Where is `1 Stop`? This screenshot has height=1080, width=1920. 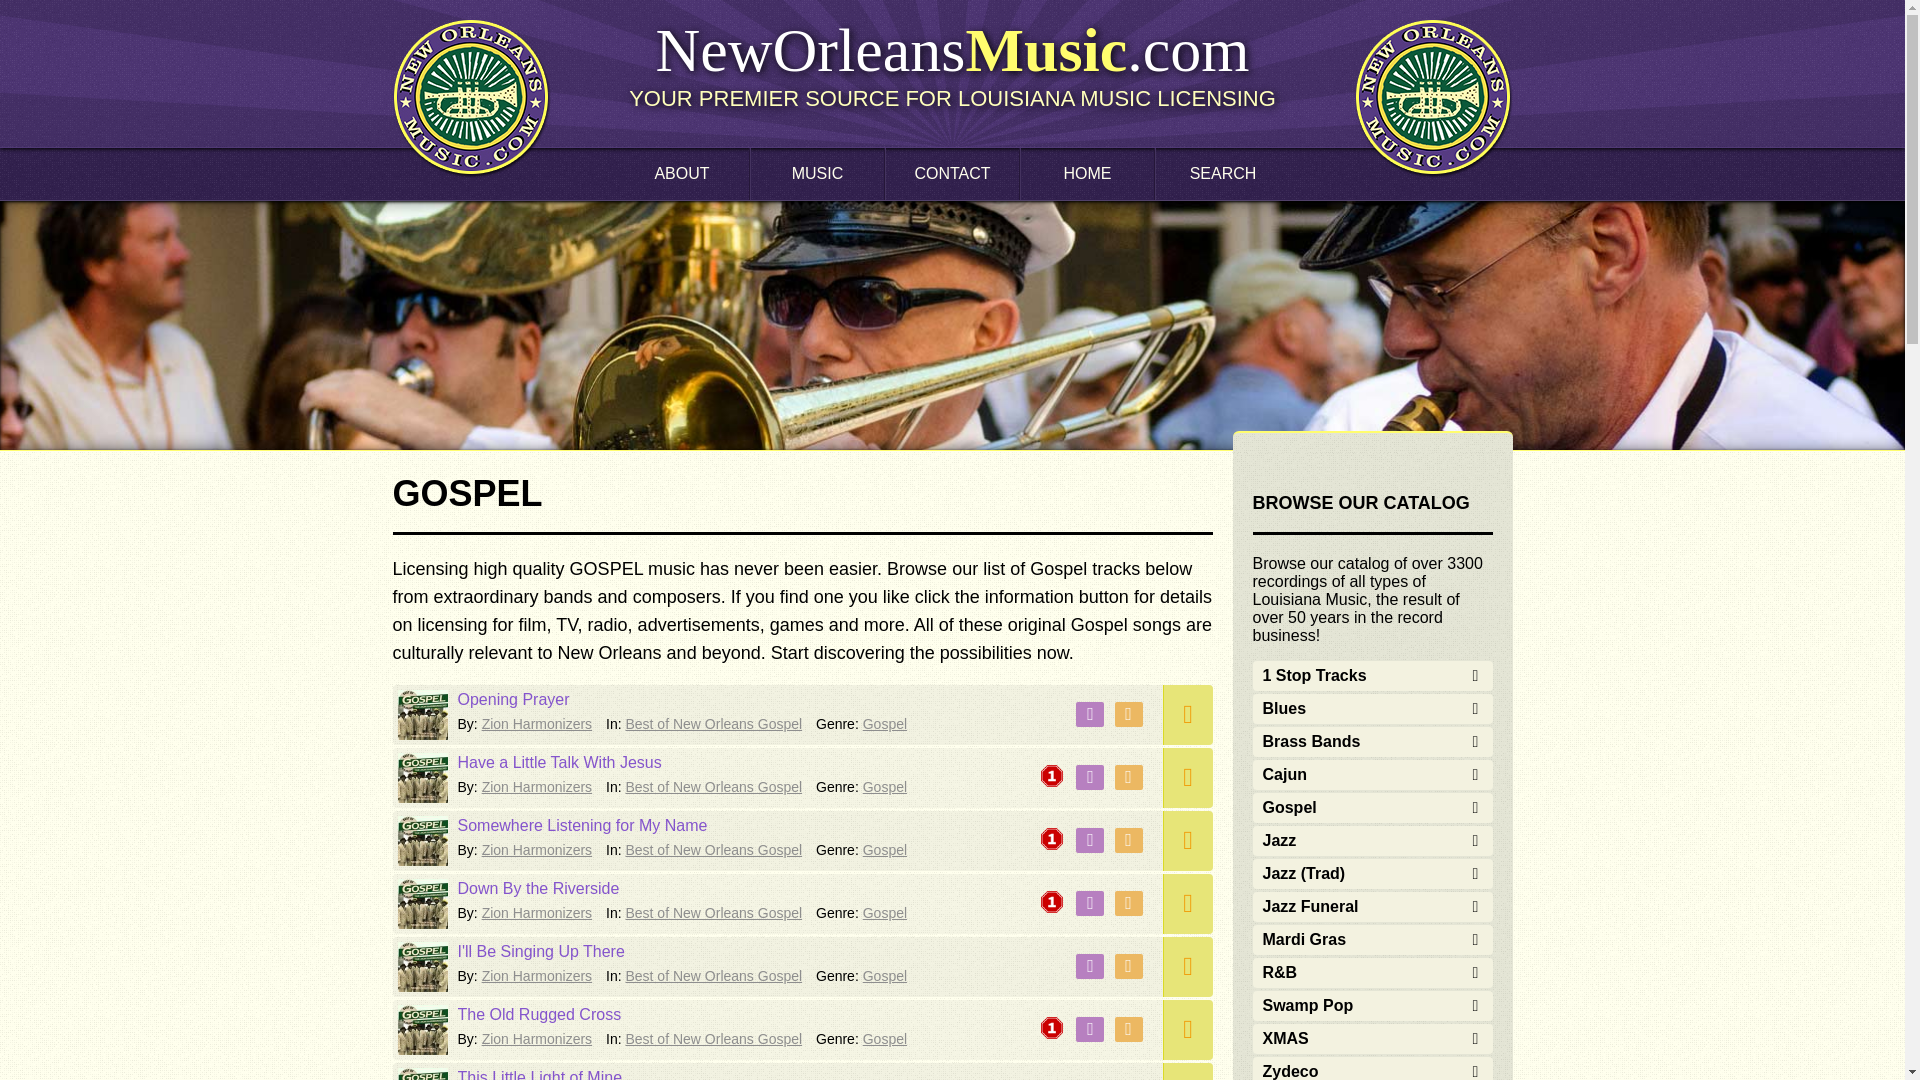 1 Stop is located at coordinates (1052, 1032).